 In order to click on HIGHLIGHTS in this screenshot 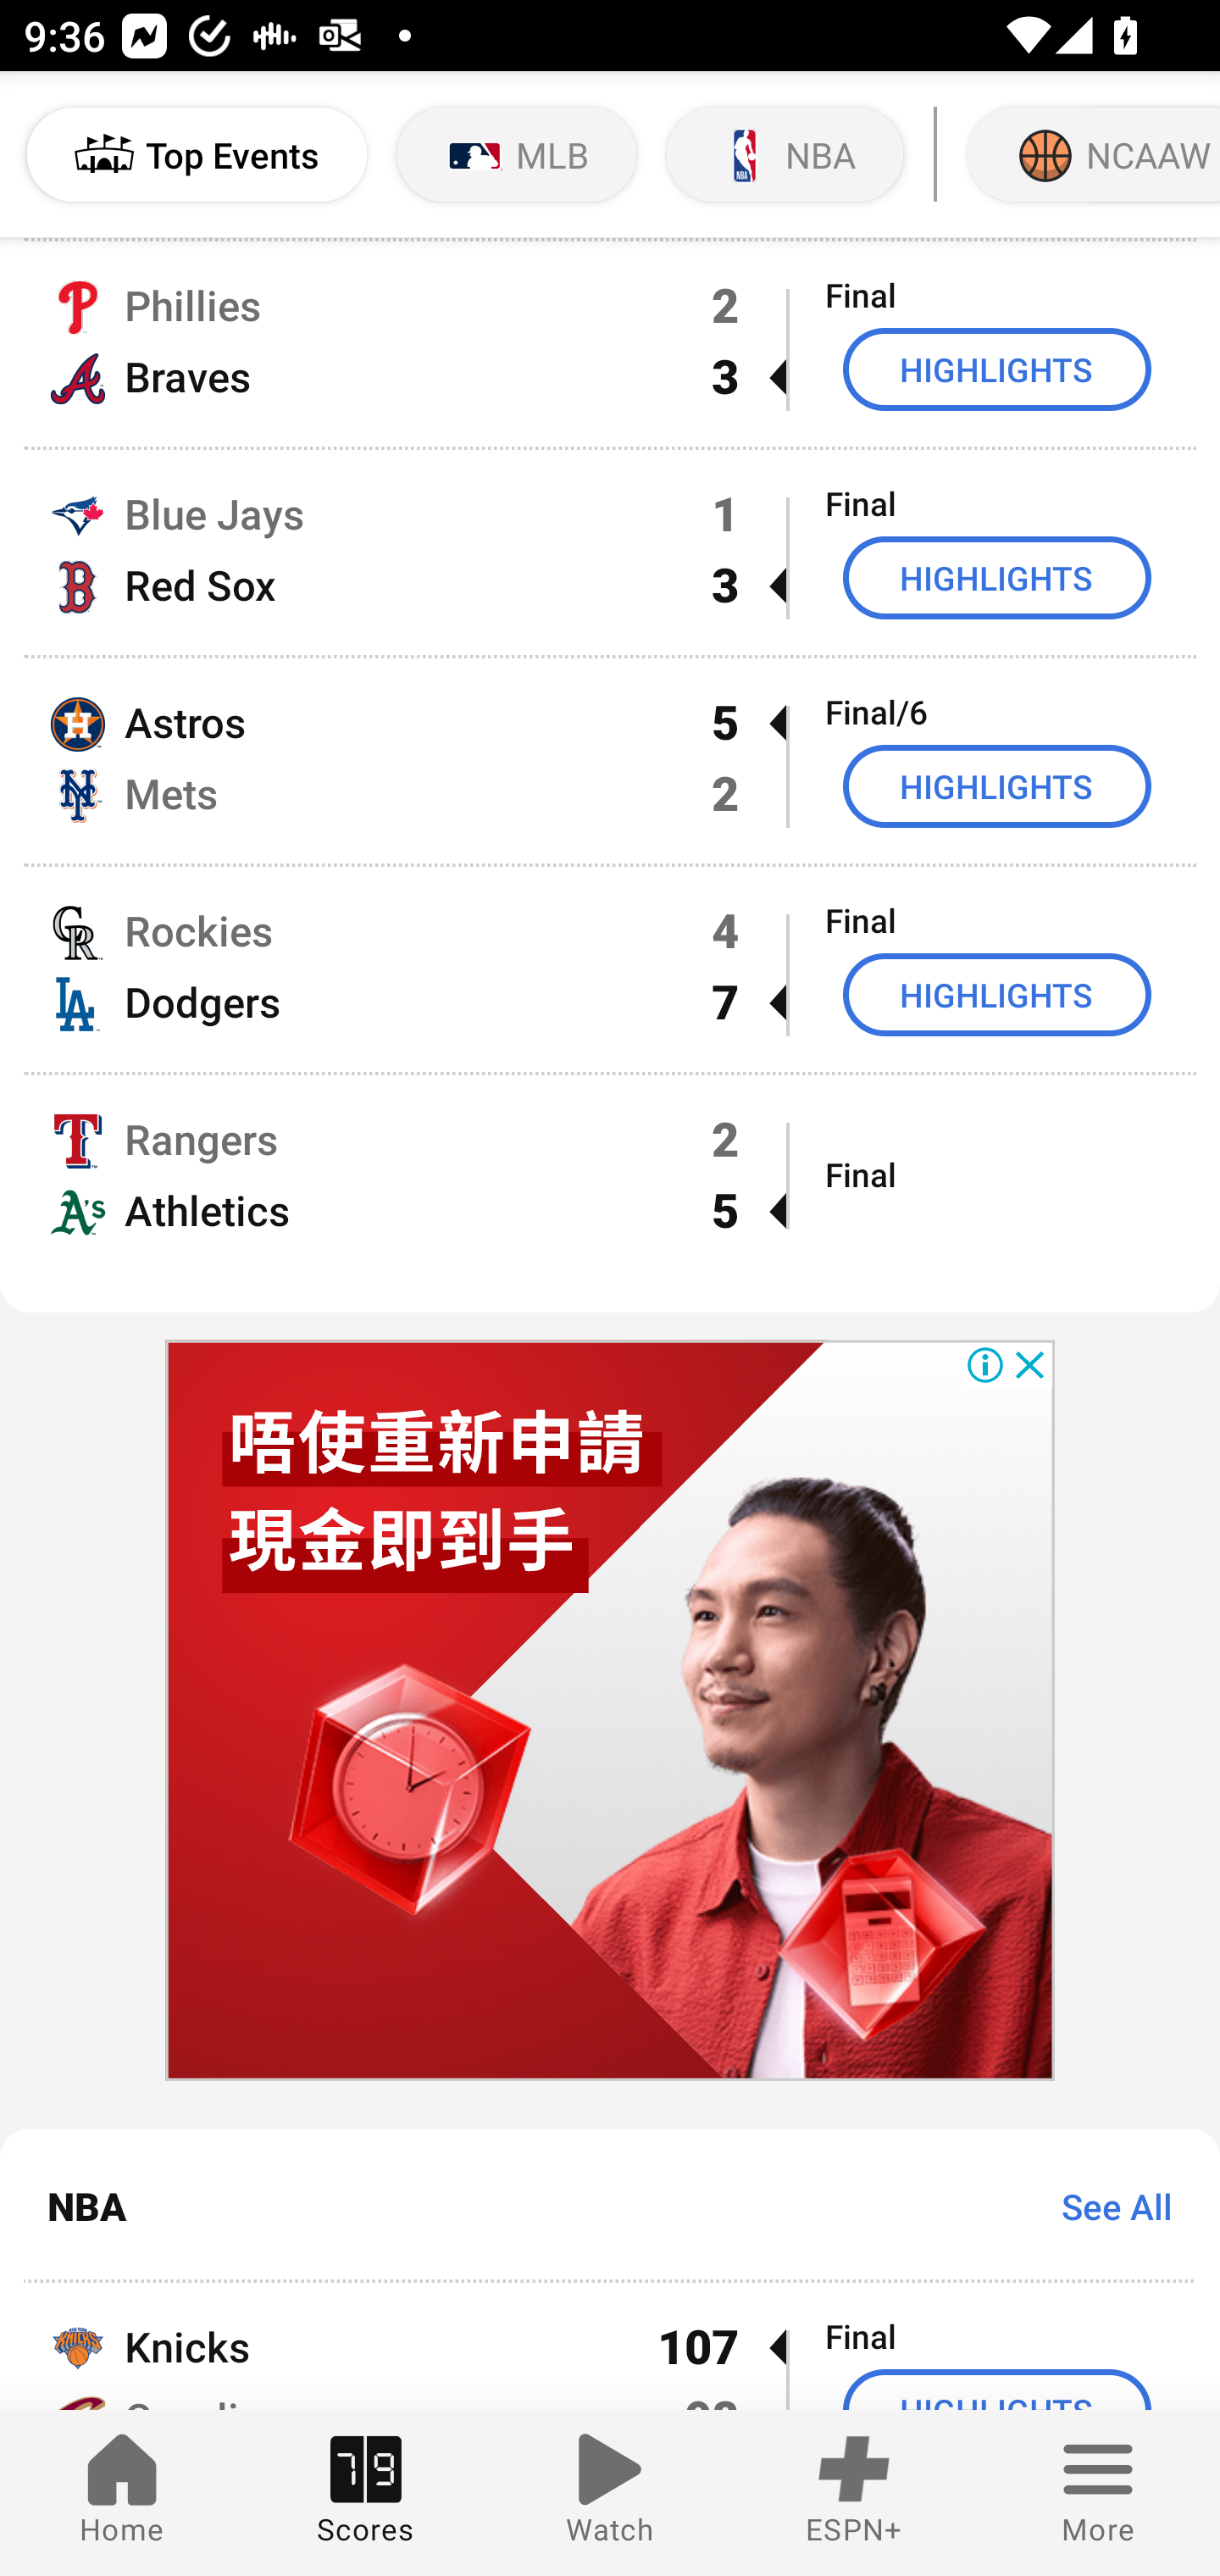, I will do `click(997, 369)`.